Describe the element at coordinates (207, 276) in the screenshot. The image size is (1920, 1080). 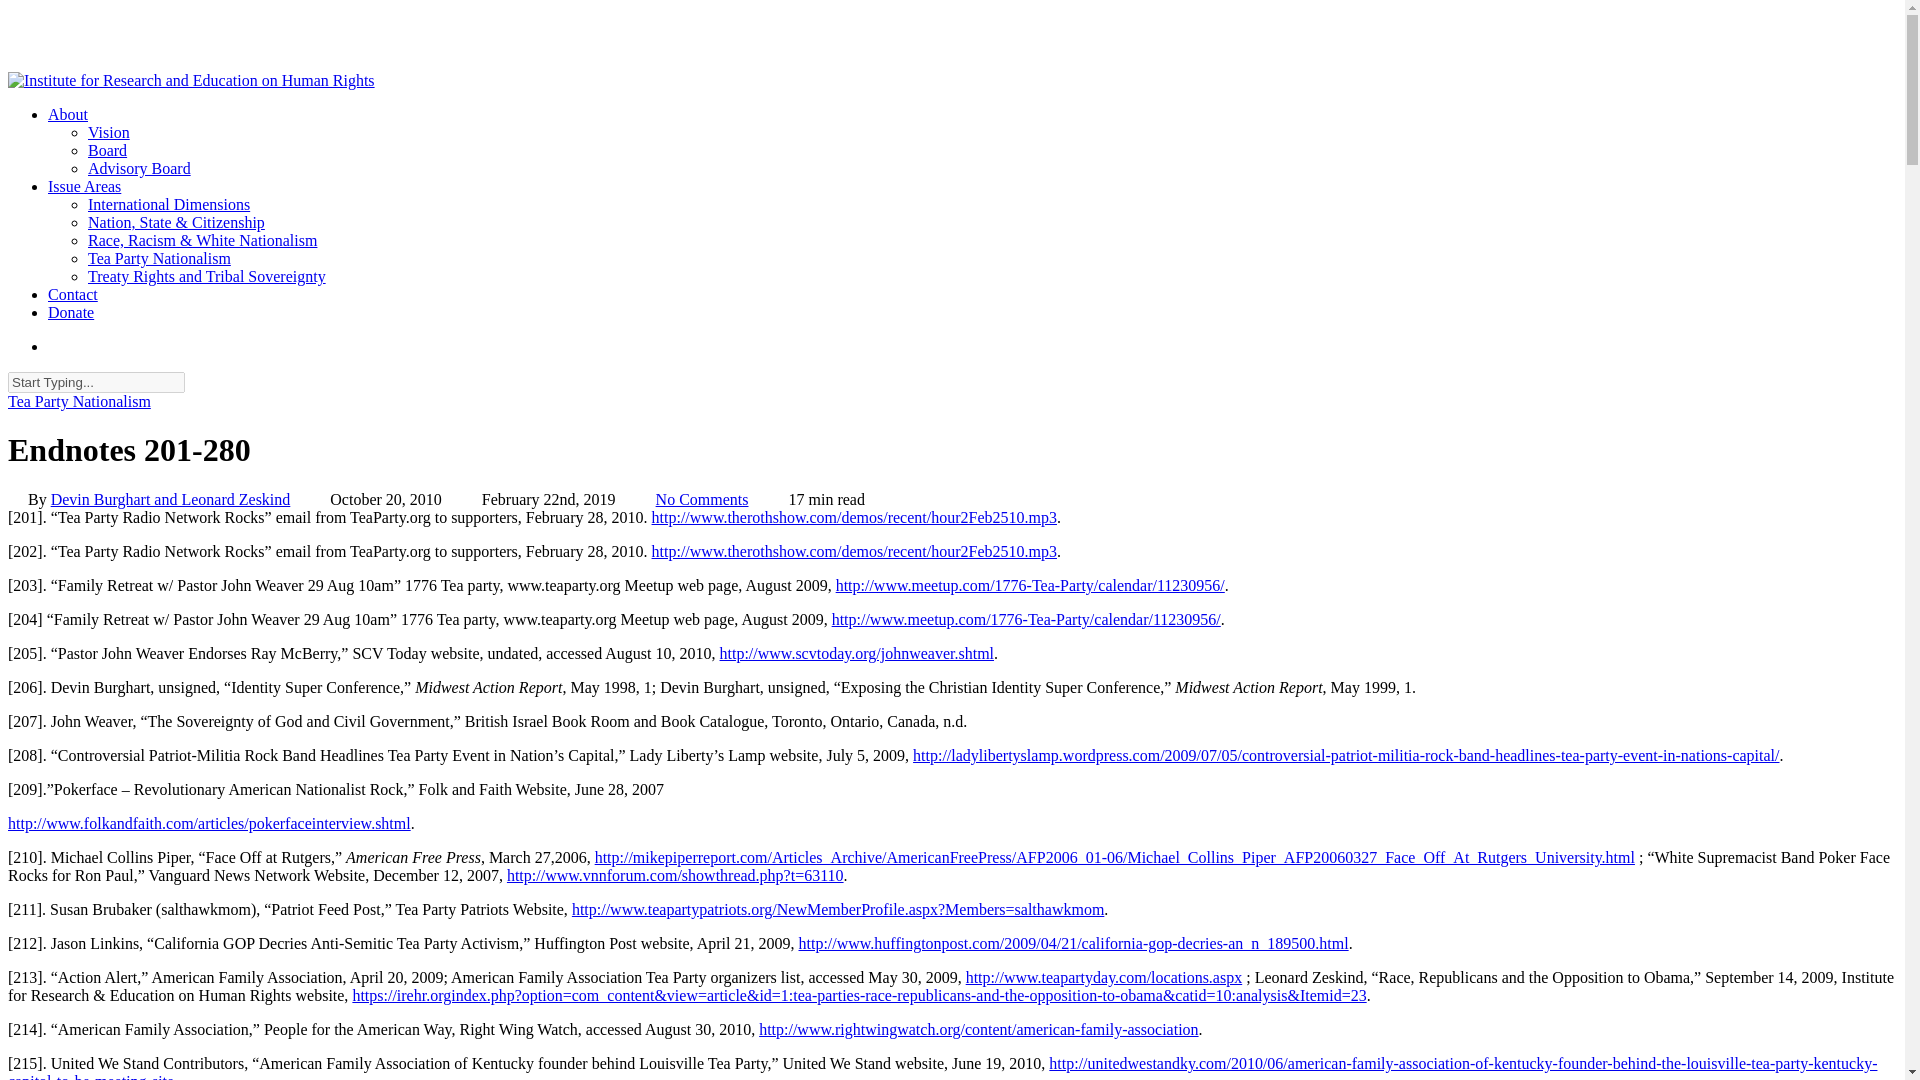
I see `Treaty Rights and Tribal Sovereignty` at that location.